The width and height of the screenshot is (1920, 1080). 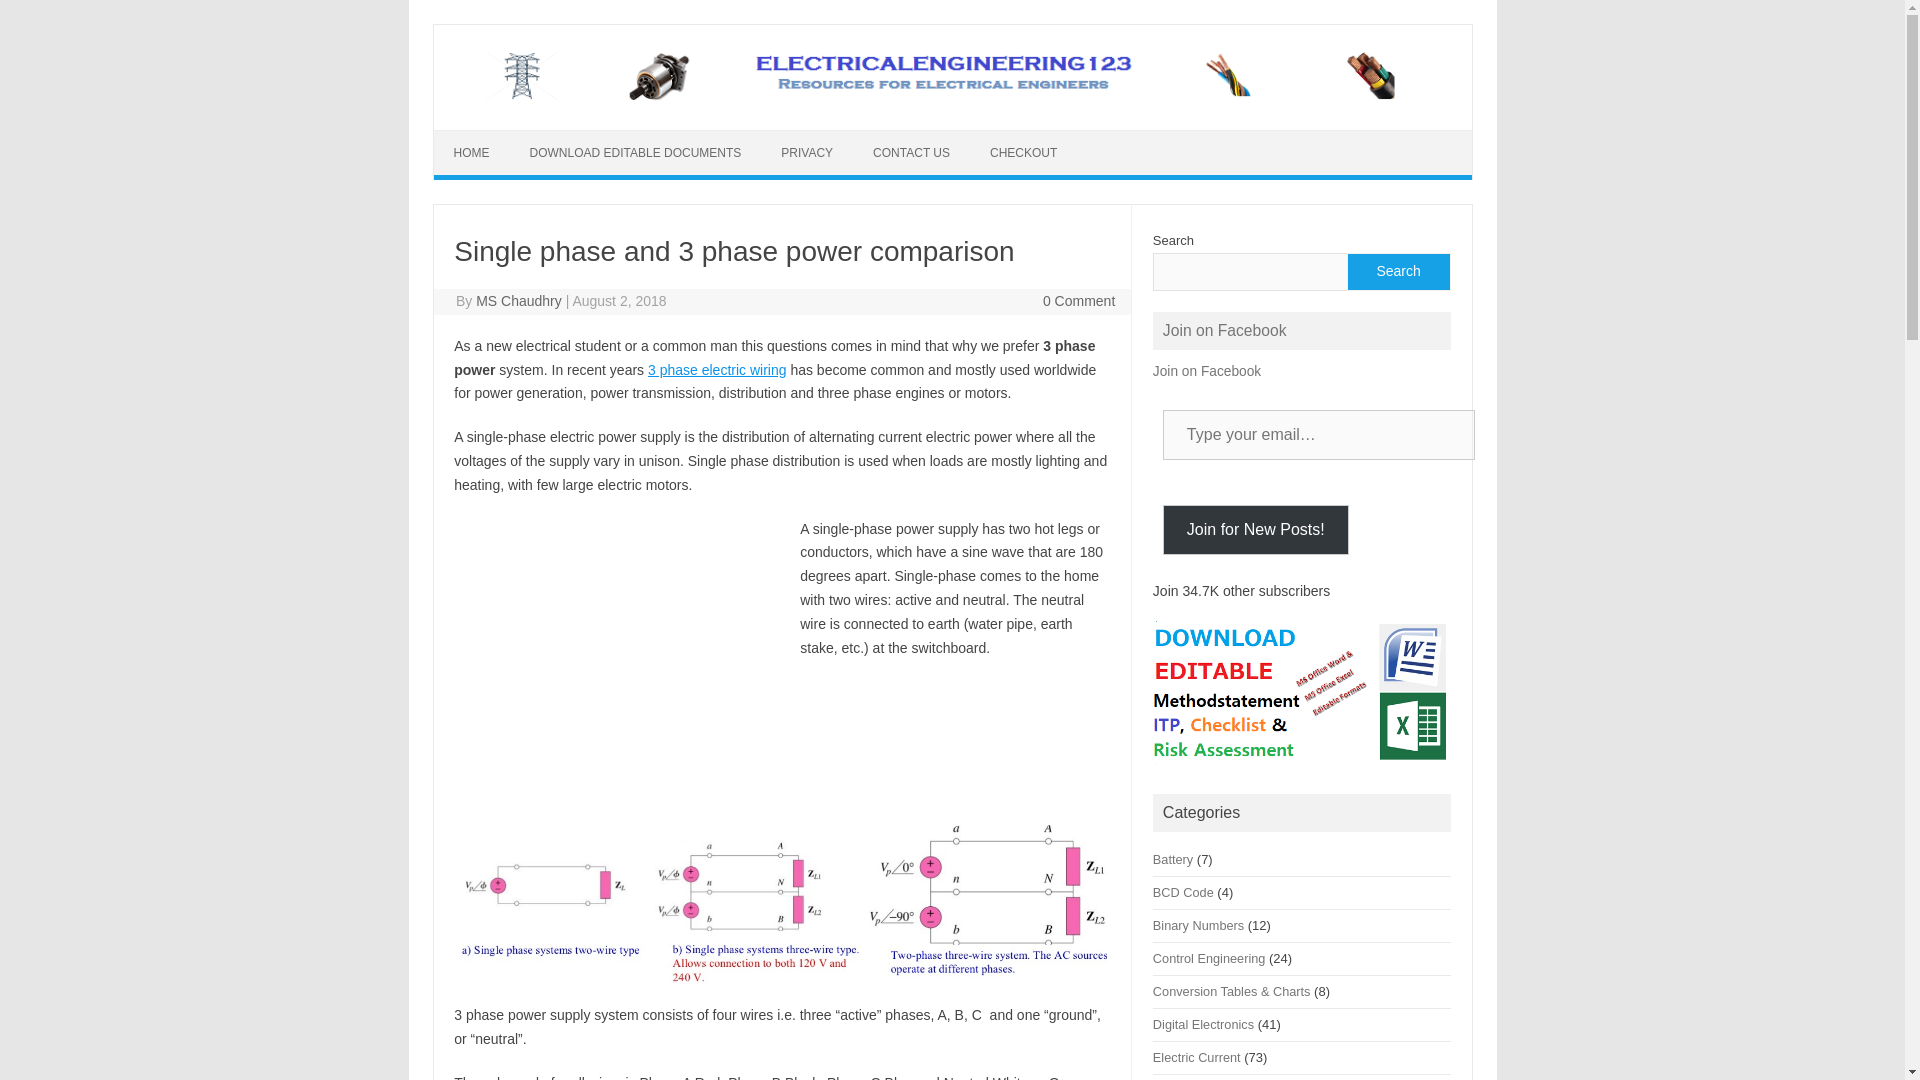 What do you see at coordinates (1198, 926) in the screenshot?
I see `Binary Numbers` at bounding box center [1198, 926].